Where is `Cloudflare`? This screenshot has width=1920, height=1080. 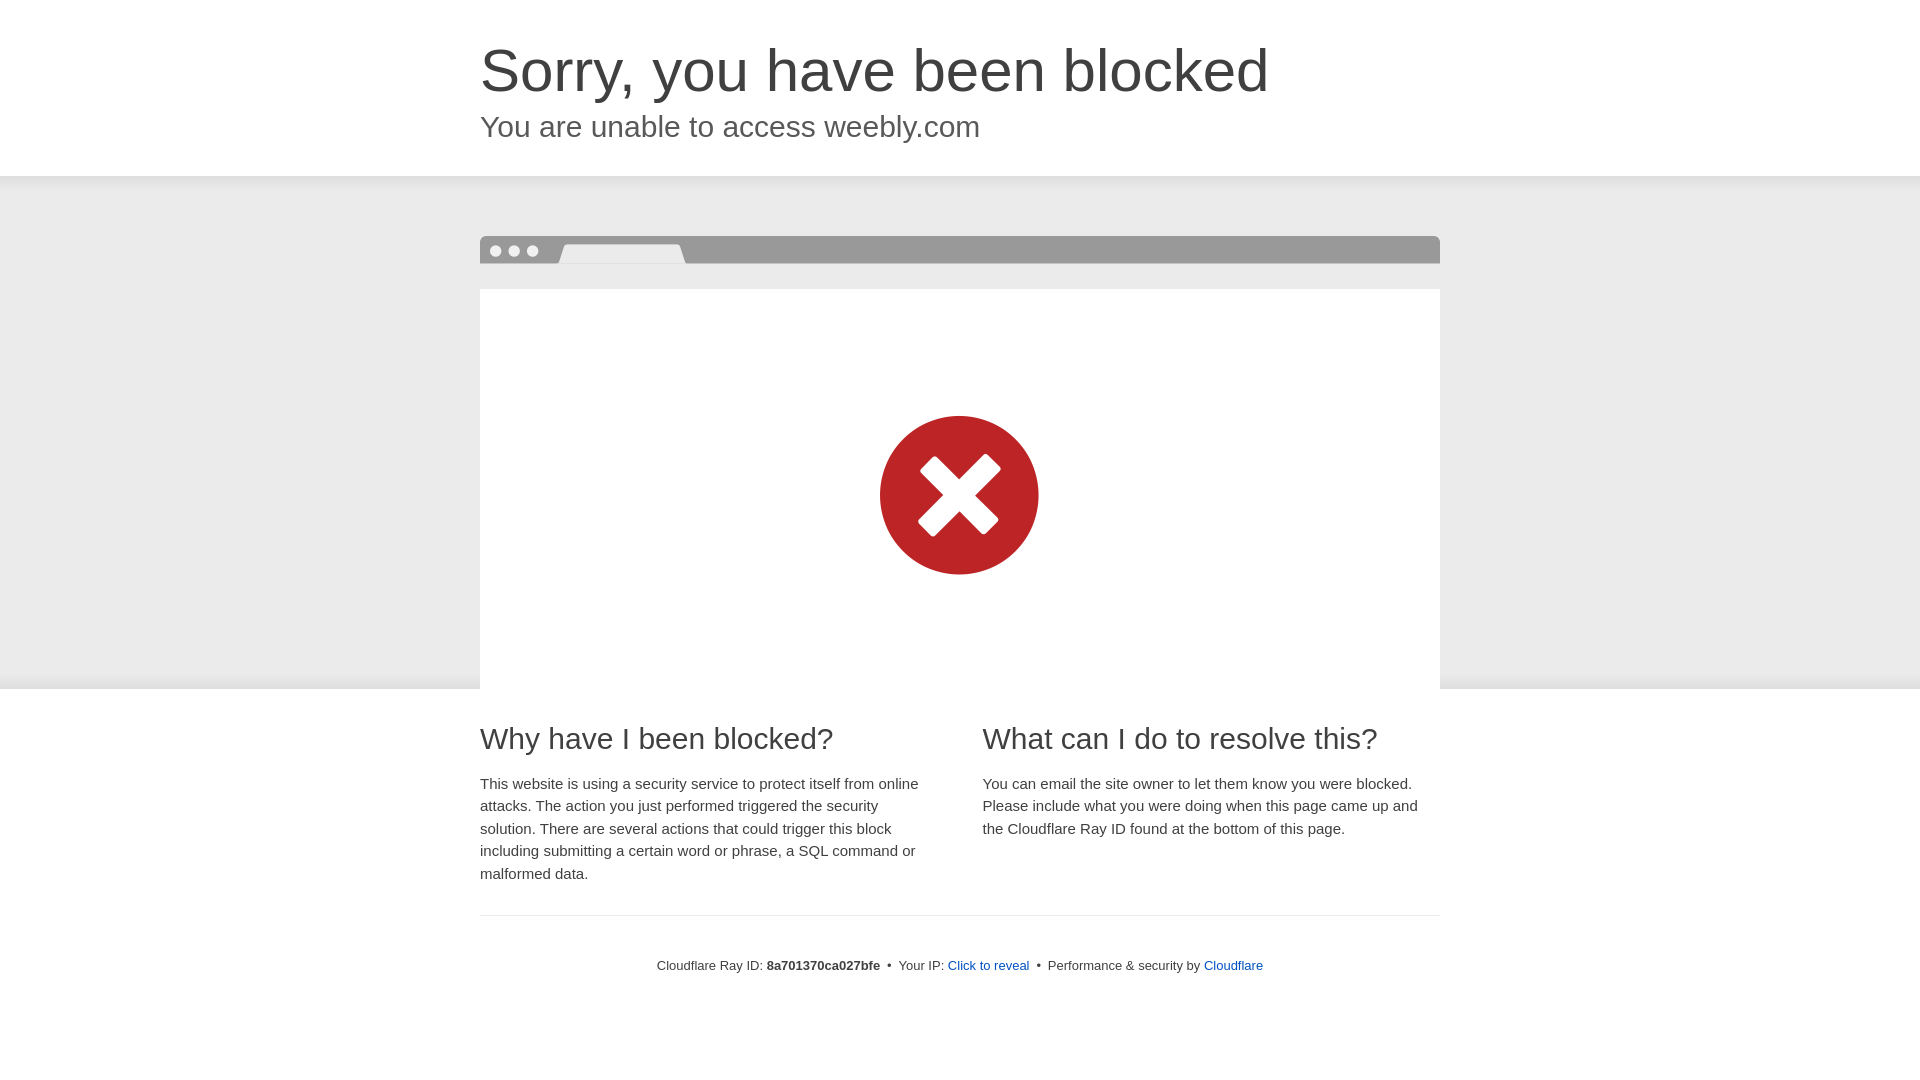
Cloudflare is located at coordinates (1233, 965).